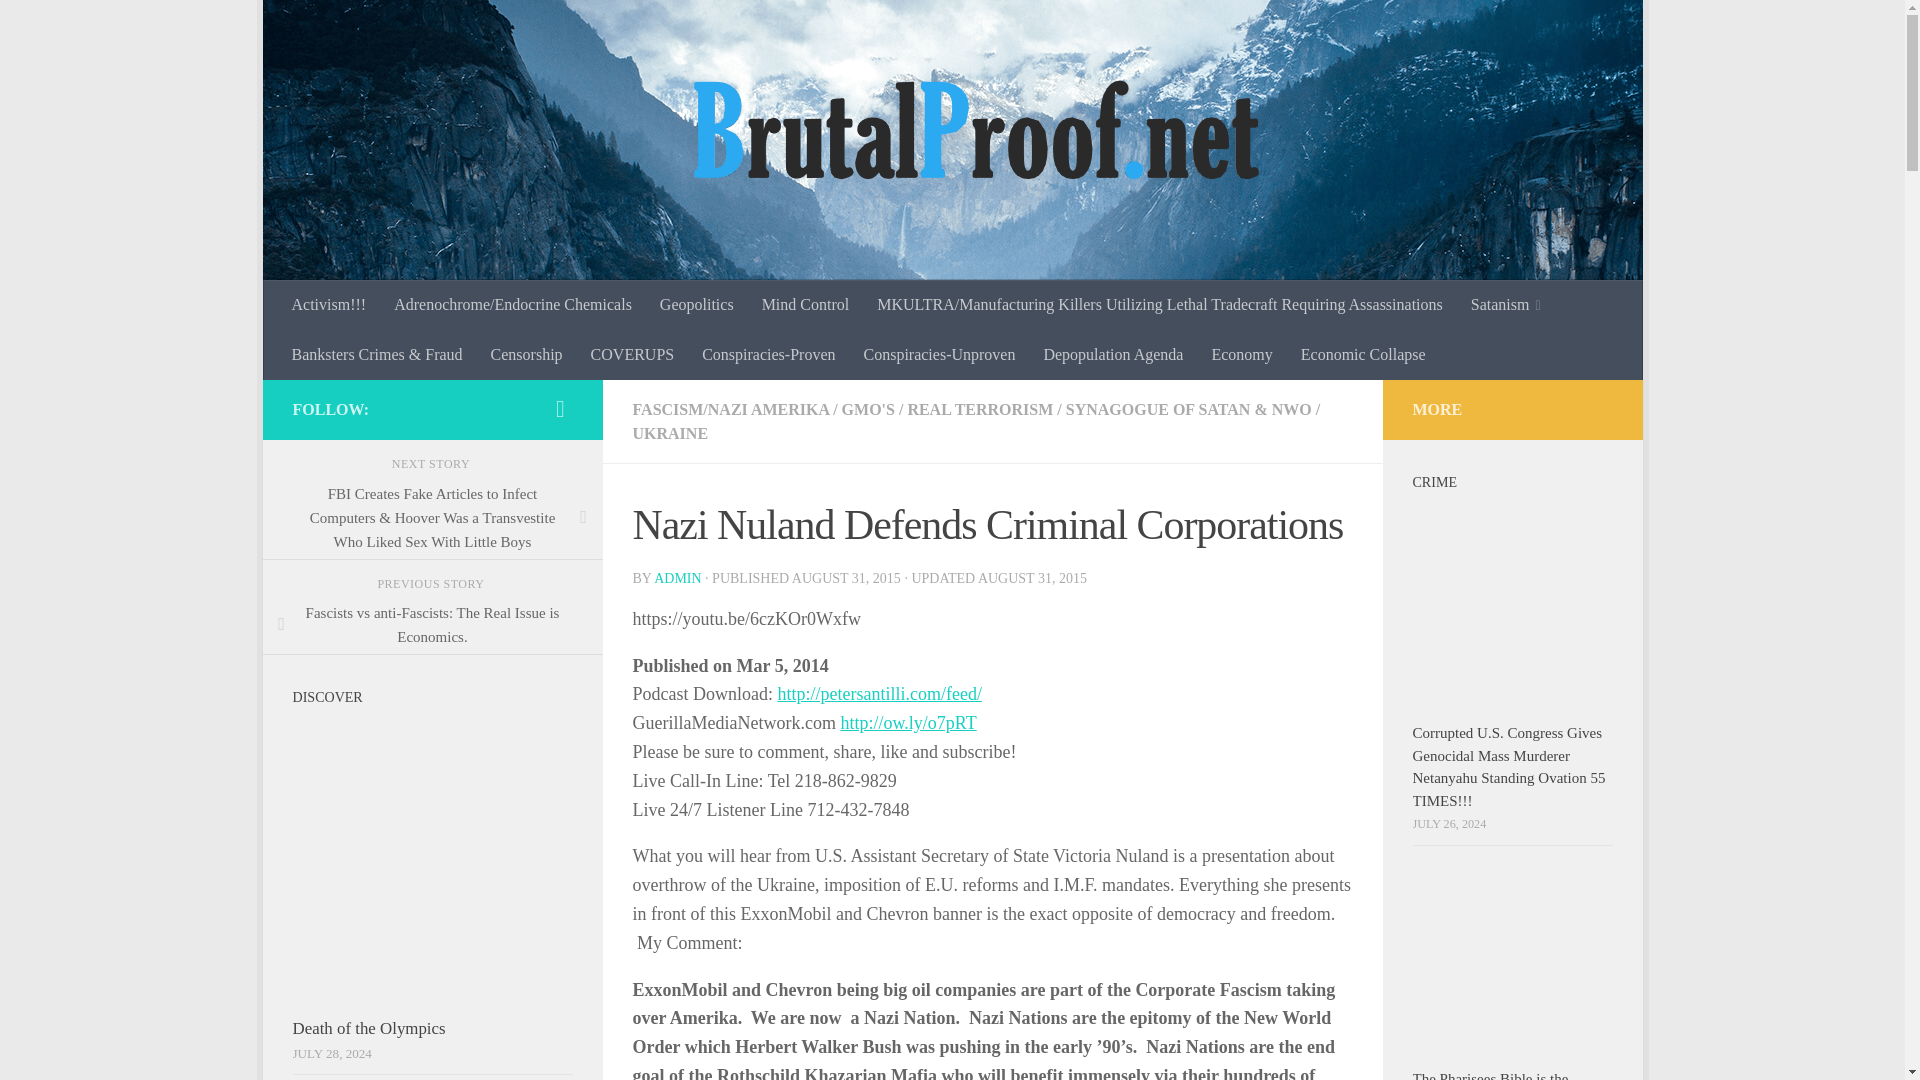 This screenshot has width=1920, height=1080. Describe the element at coordinates (633, 355) in the screenshot. I see `COVERUPS` at that location.